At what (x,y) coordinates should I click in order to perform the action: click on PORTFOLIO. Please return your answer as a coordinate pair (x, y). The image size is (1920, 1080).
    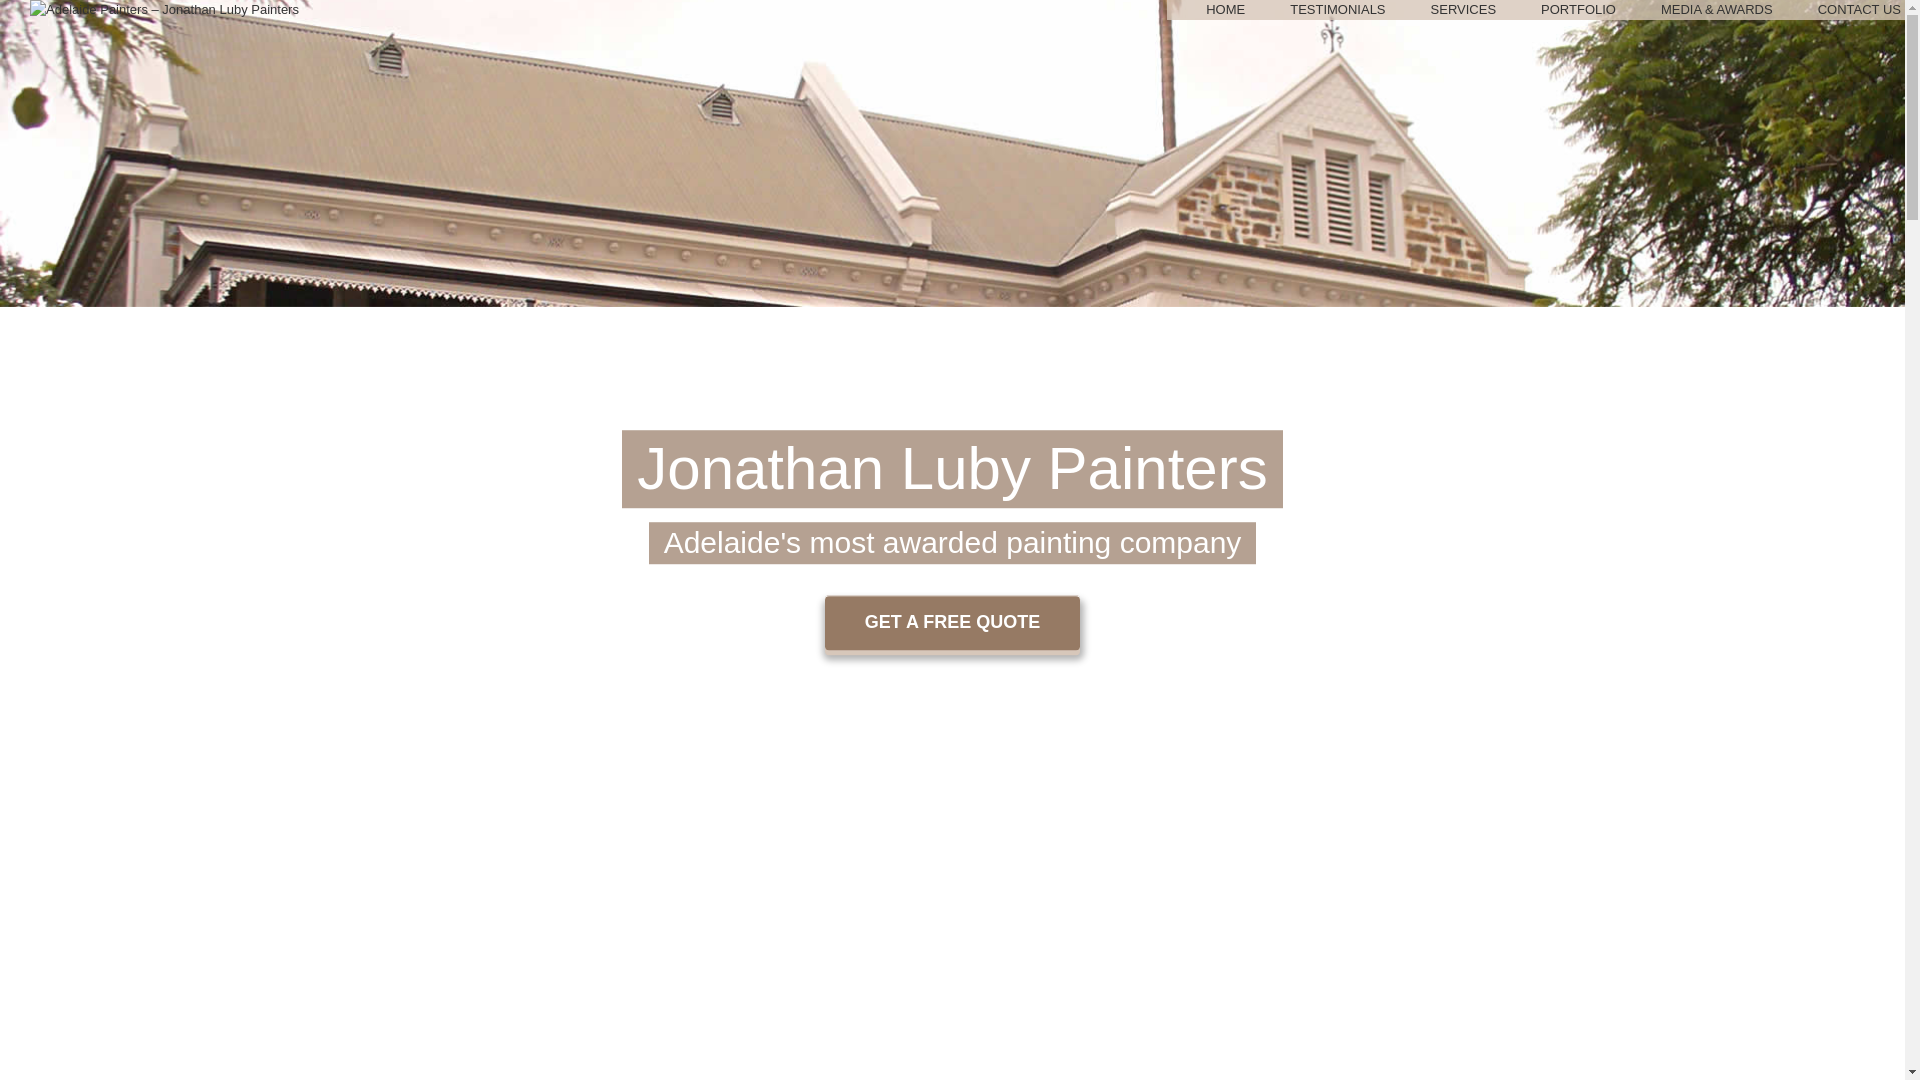
    Looking at the image, I should click on (1578, 10).